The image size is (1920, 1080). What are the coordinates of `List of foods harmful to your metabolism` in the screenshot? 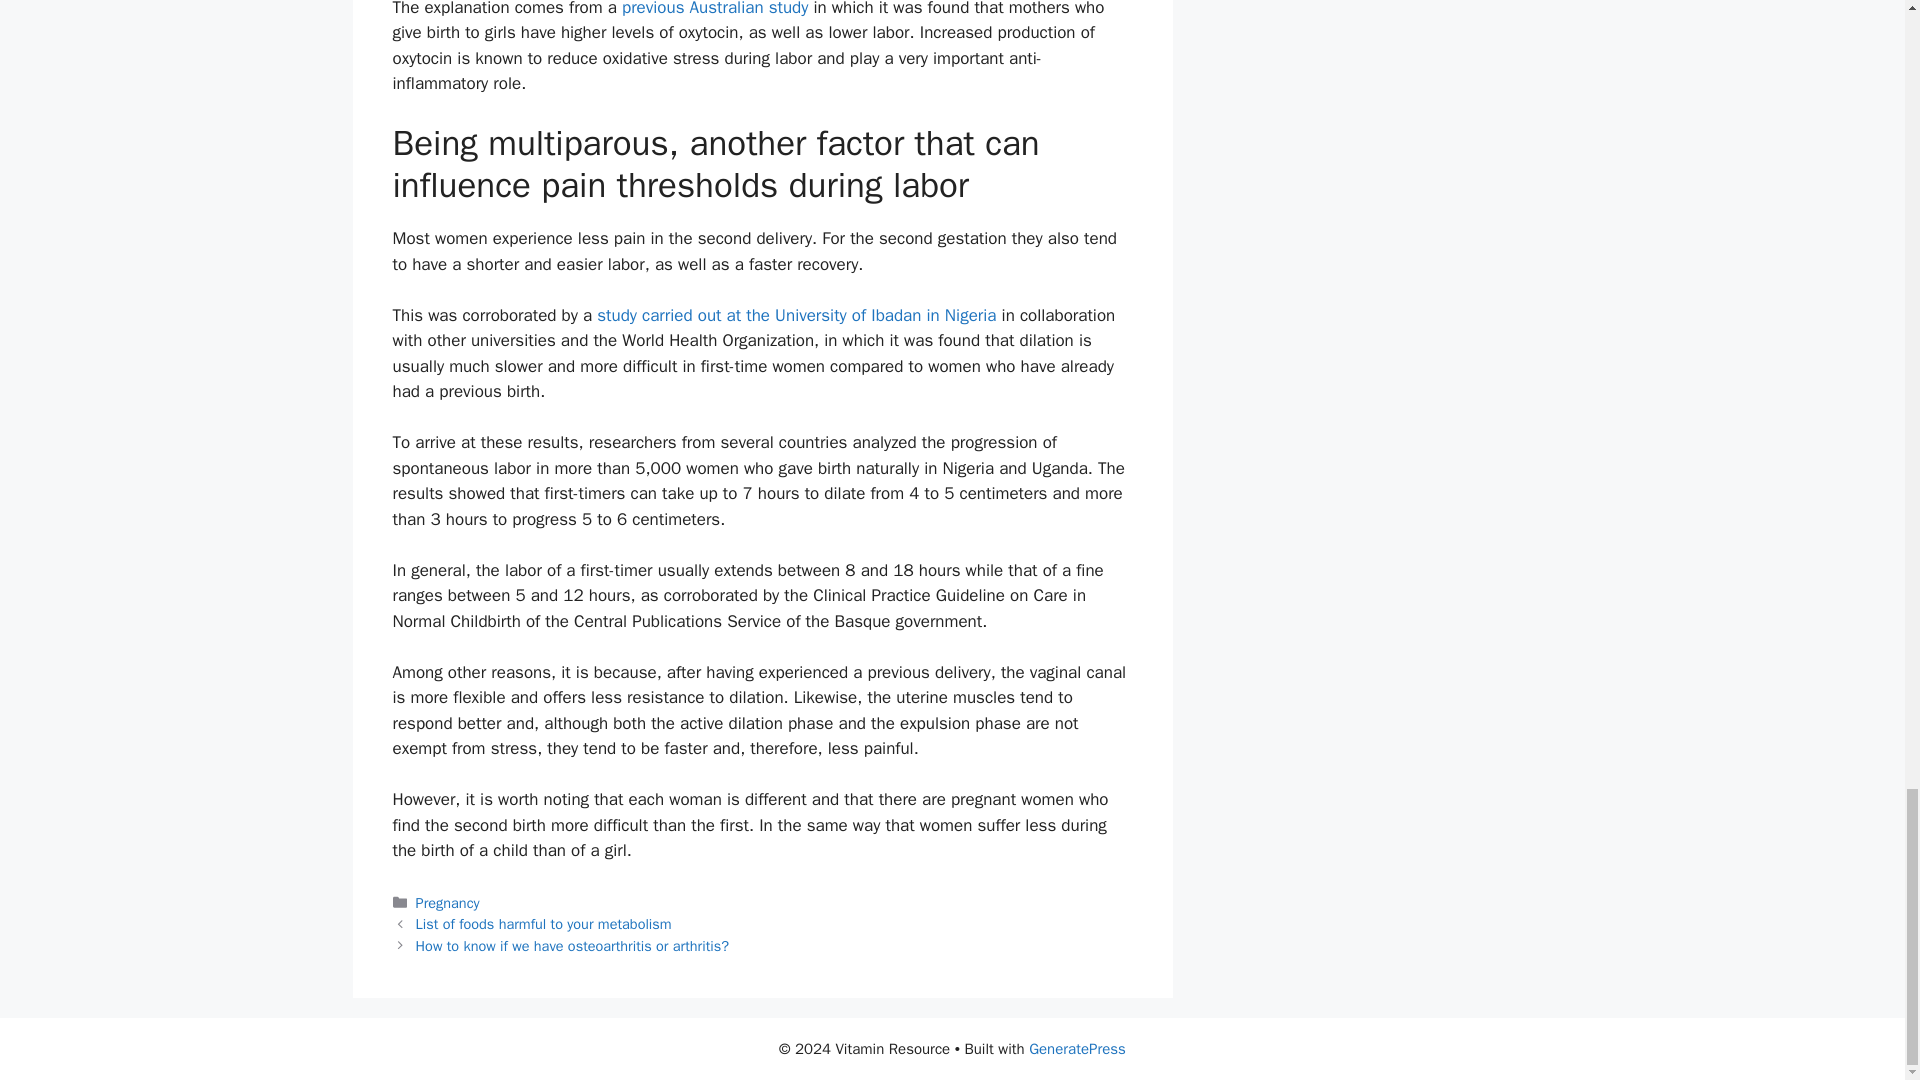 It's located at (544, 924).